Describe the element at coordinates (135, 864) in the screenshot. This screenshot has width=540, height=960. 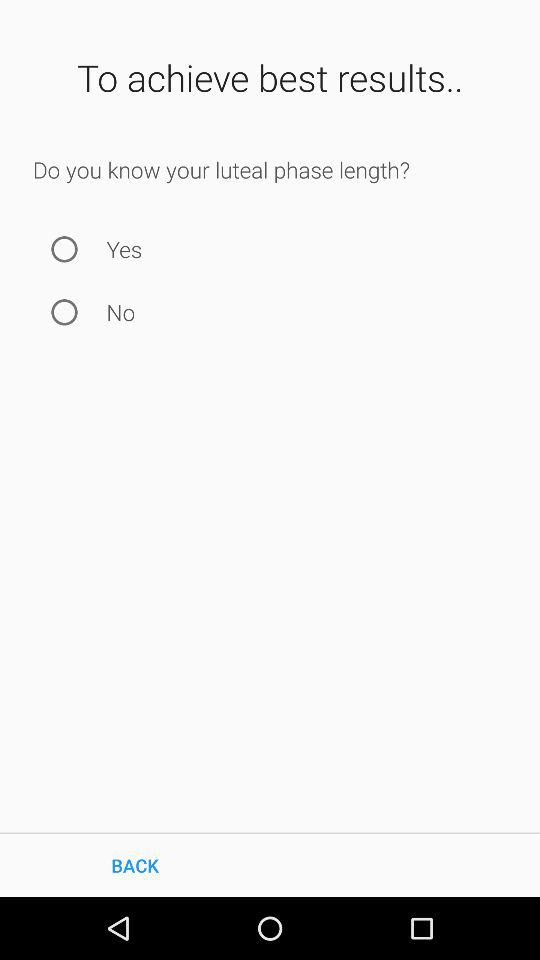
I see `open back item` at that location.